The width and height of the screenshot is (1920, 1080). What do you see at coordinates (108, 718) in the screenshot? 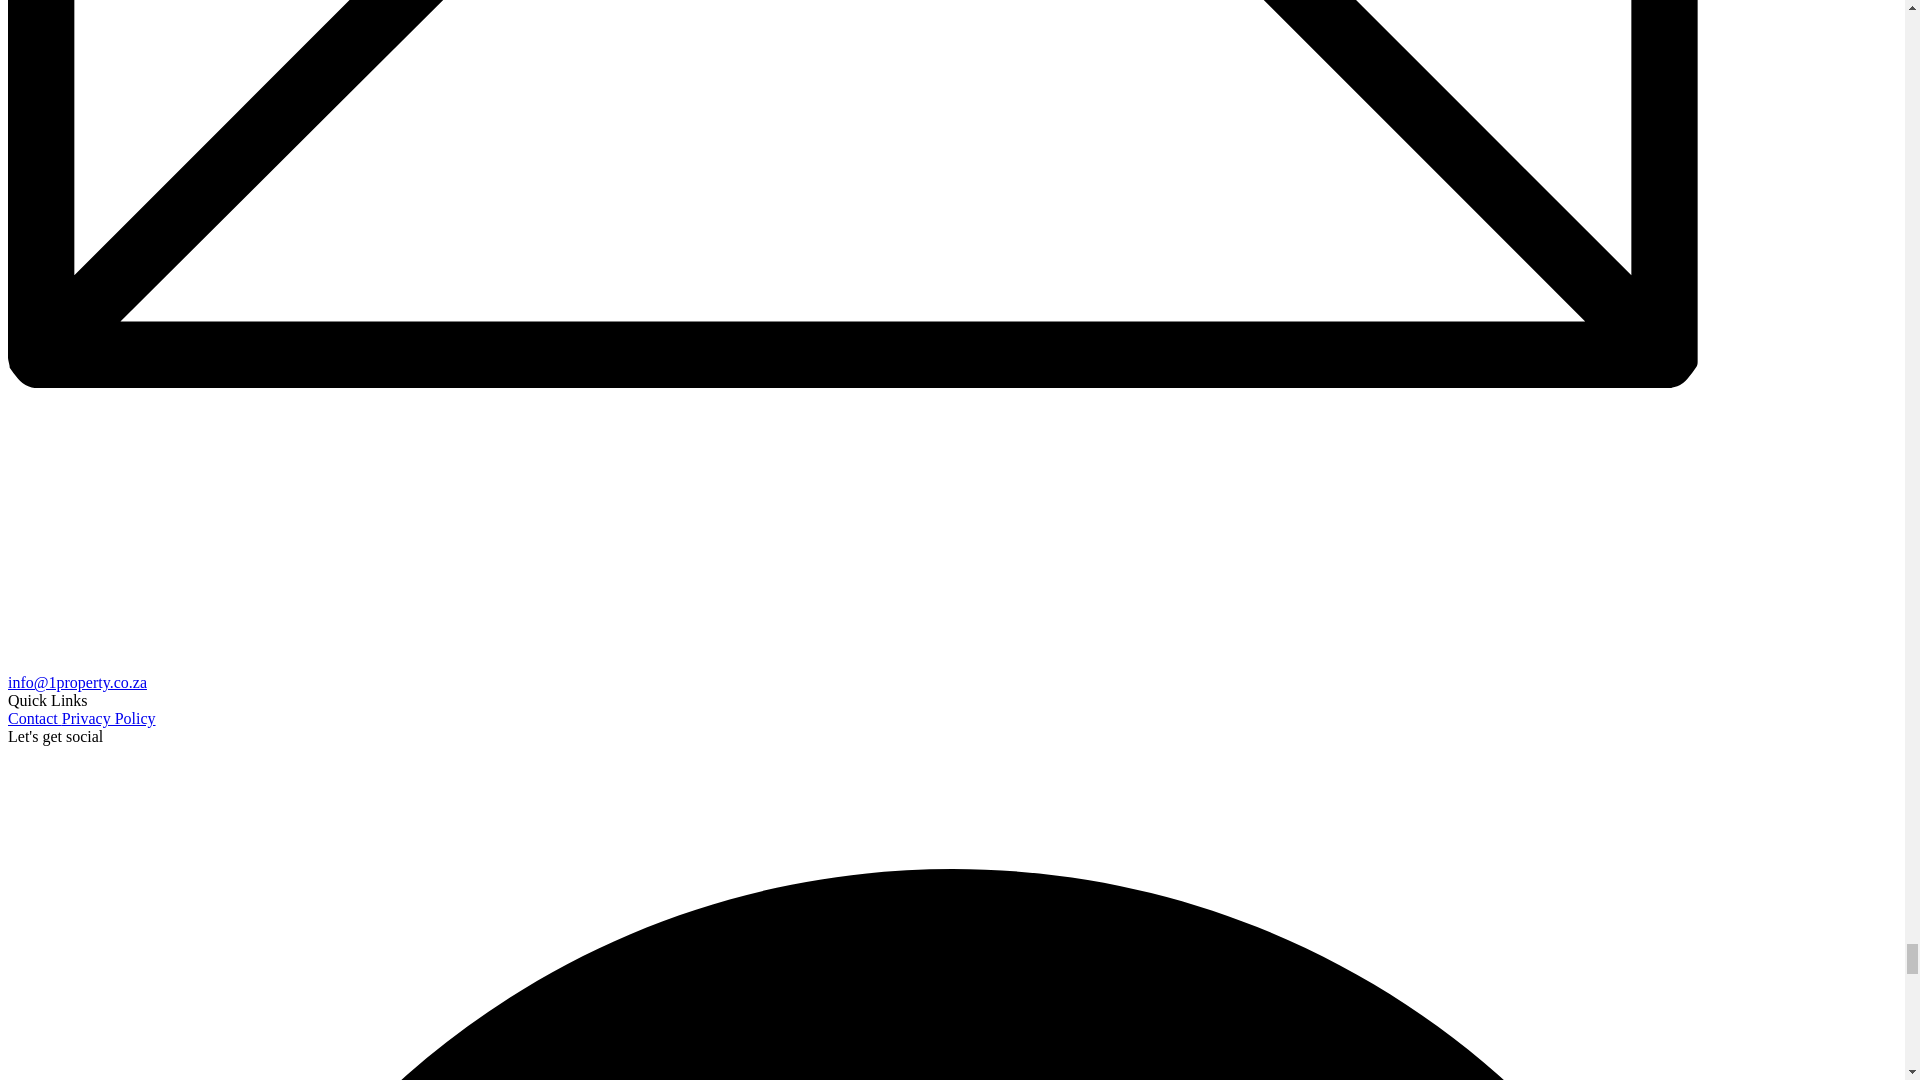
I see `Privacy Policy` at bounding box center [108, 718].